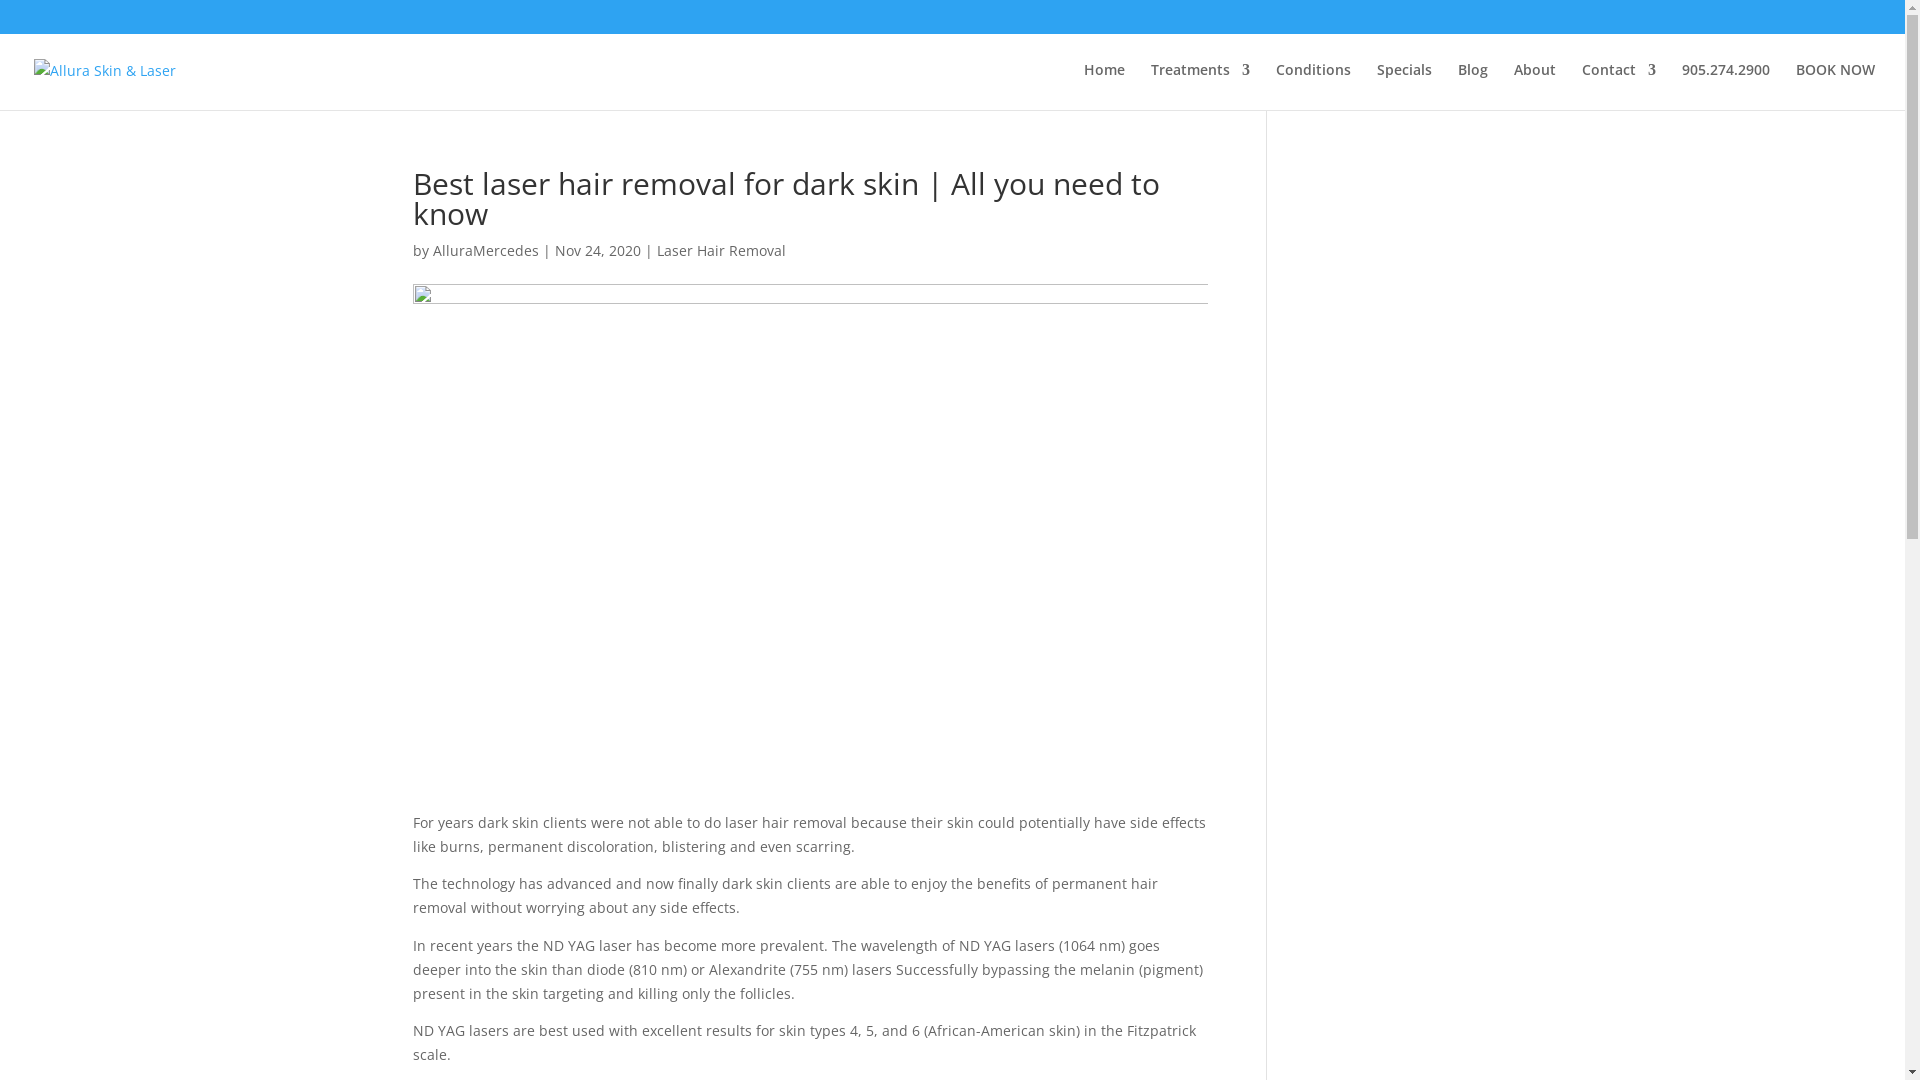  I want to click on Blog, so click(1473, 86).